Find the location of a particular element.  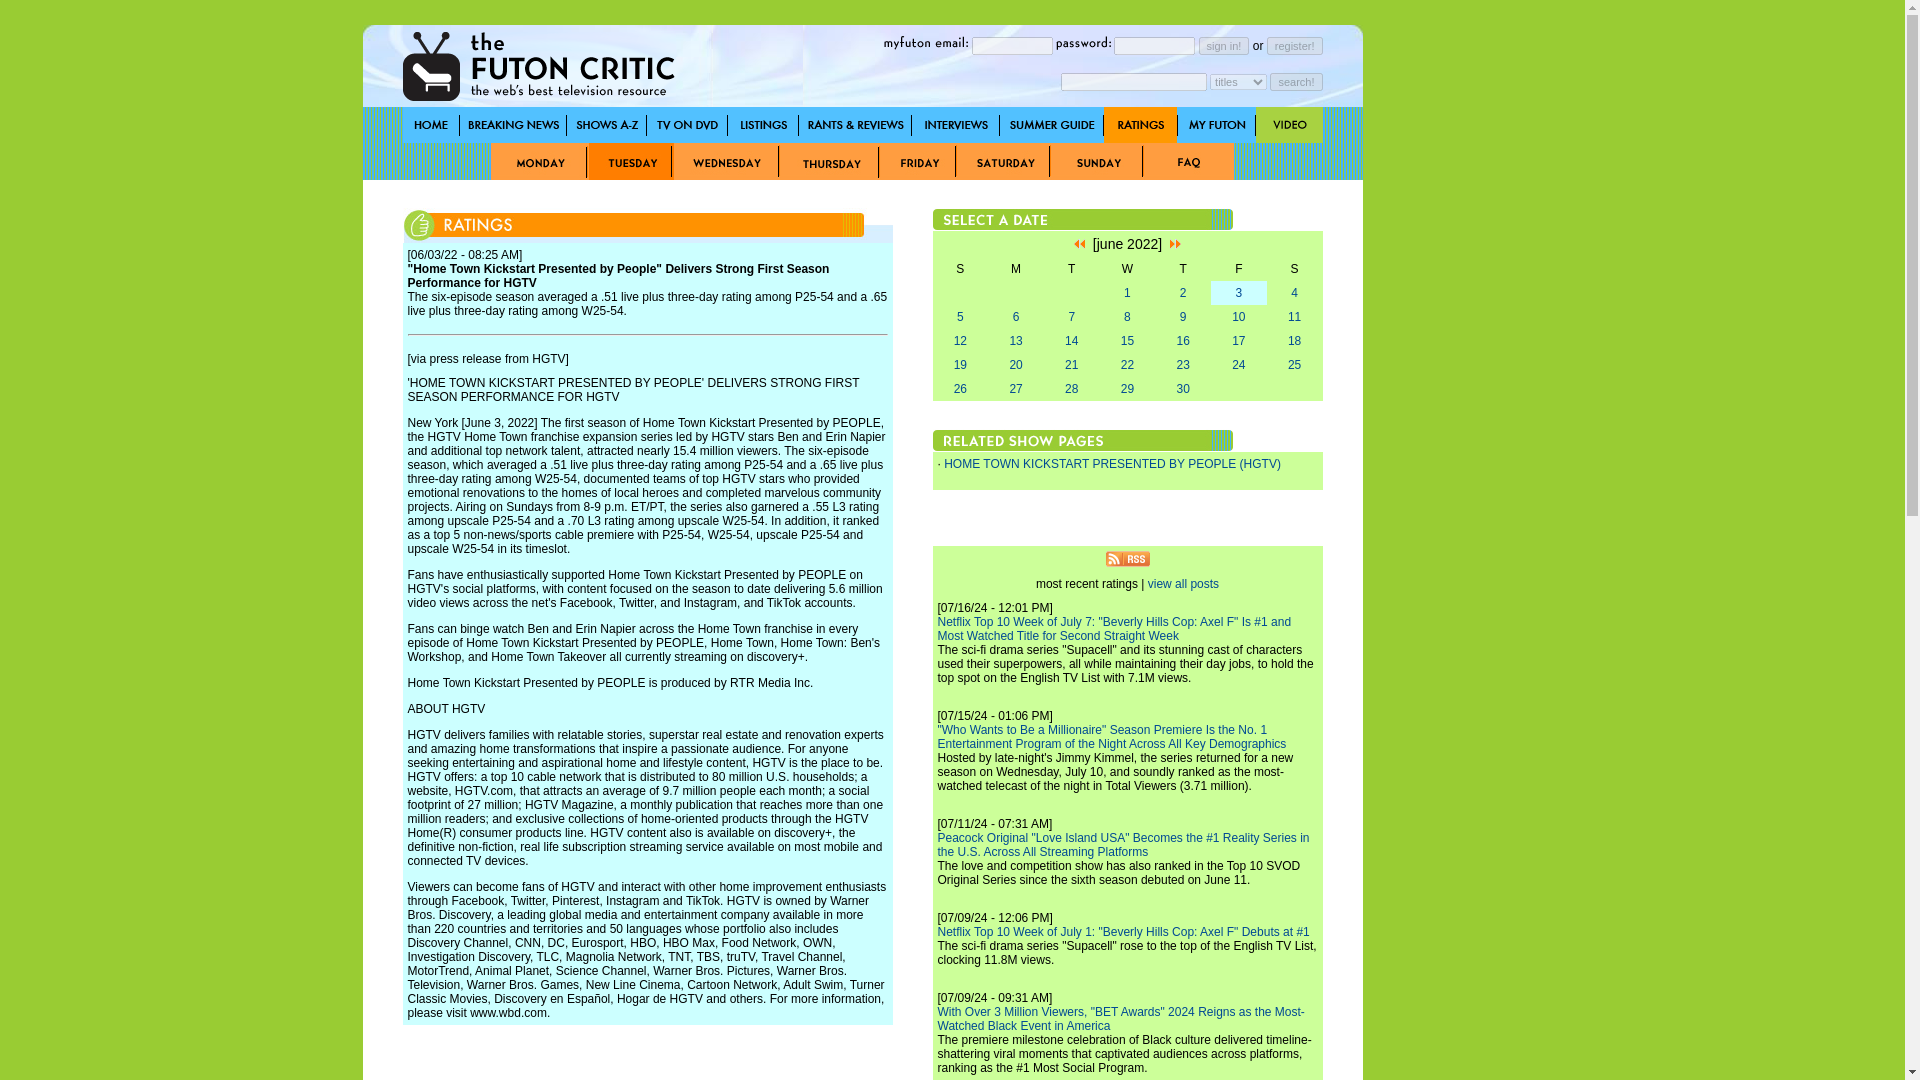

sign in! is located at coordinates (1224, 44).